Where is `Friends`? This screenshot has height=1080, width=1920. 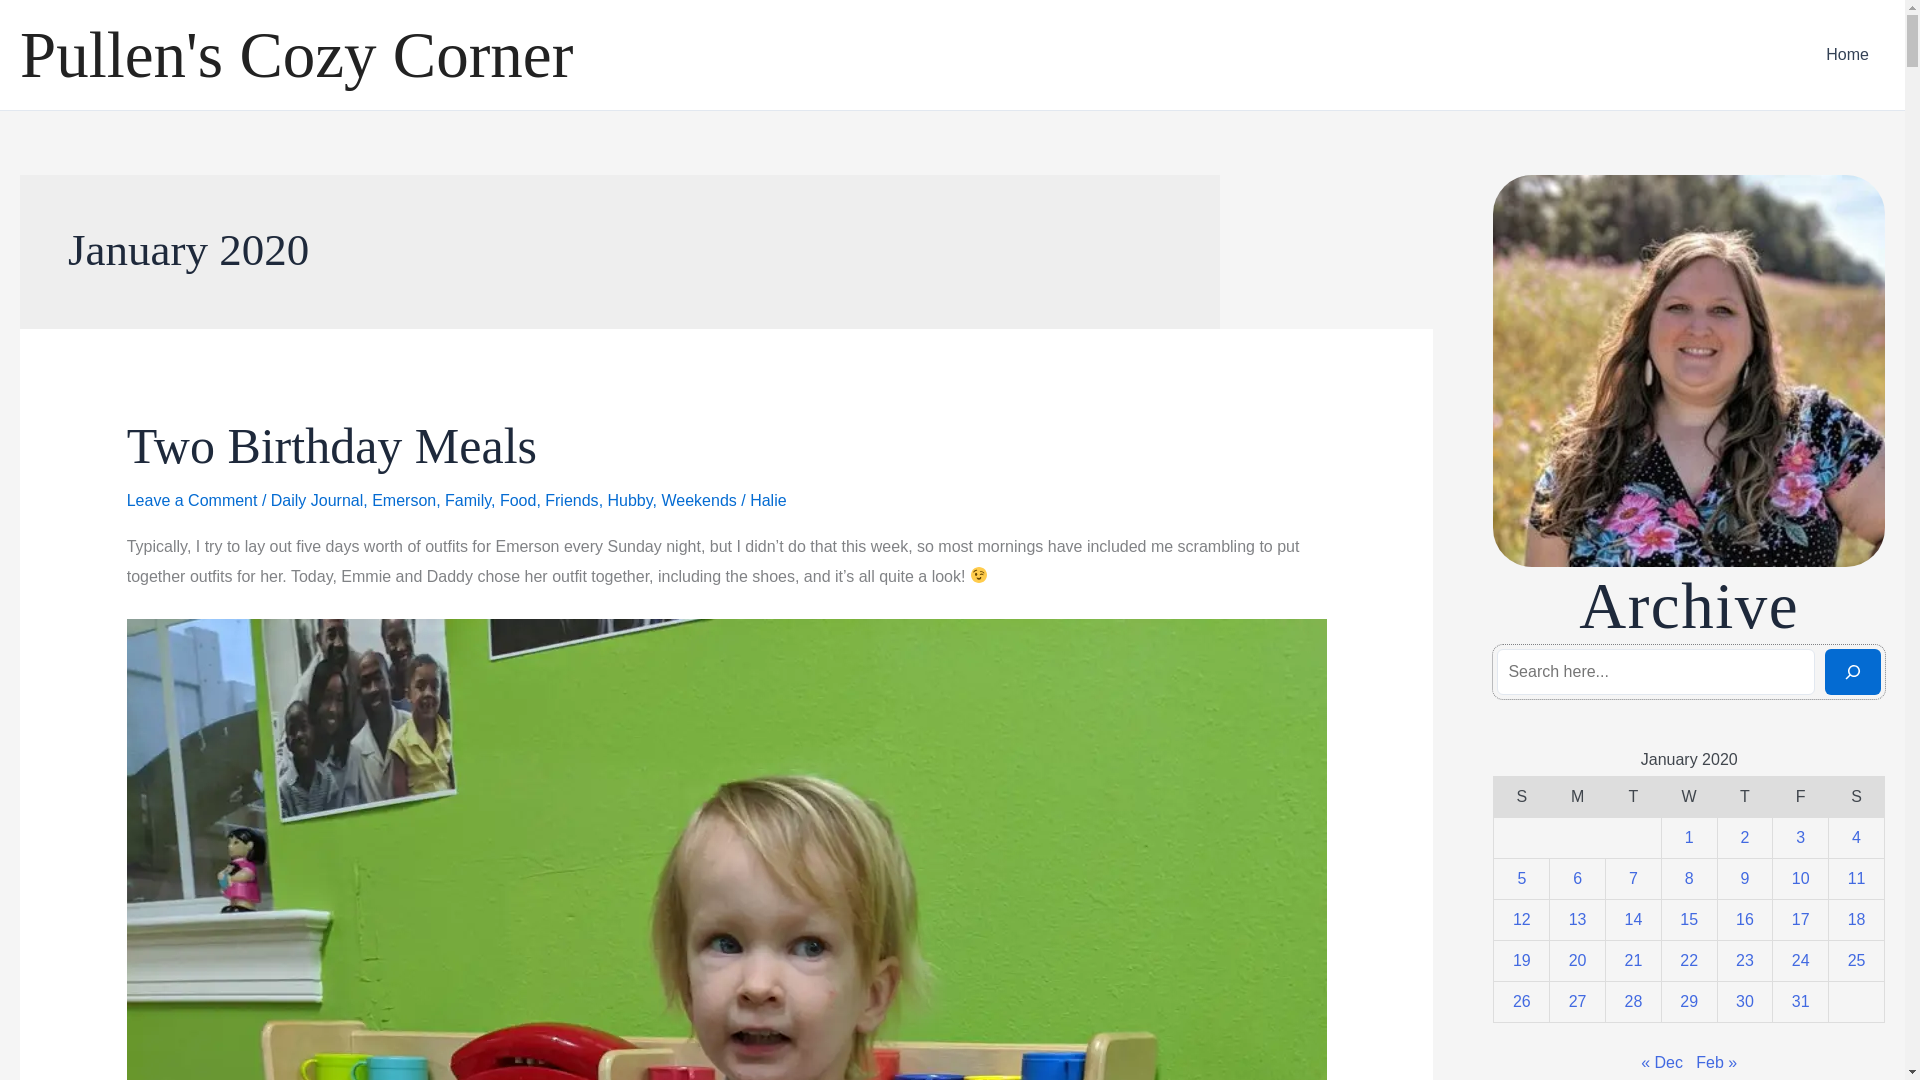 Friends is located at coordinates (571, 500).